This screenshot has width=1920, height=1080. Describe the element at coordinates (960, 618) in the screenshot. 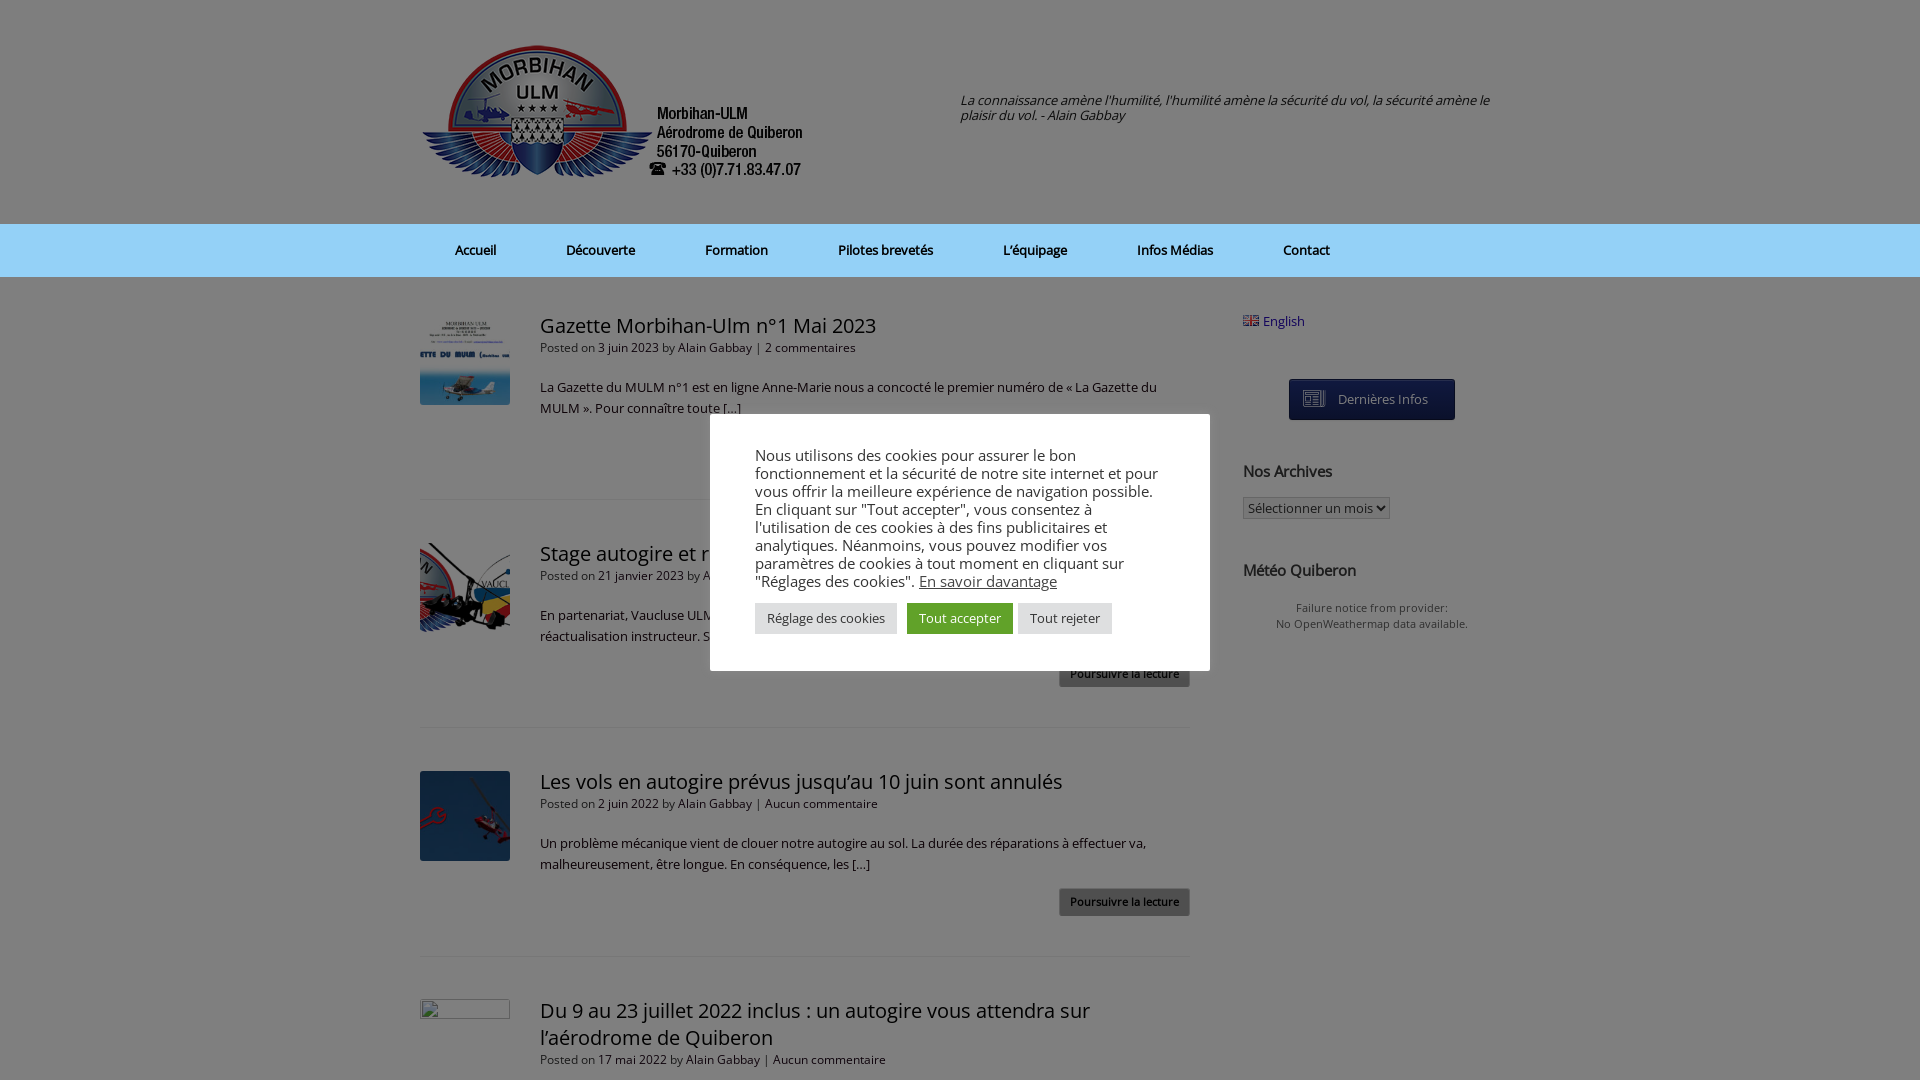

I see `Tout accepter` at that location.